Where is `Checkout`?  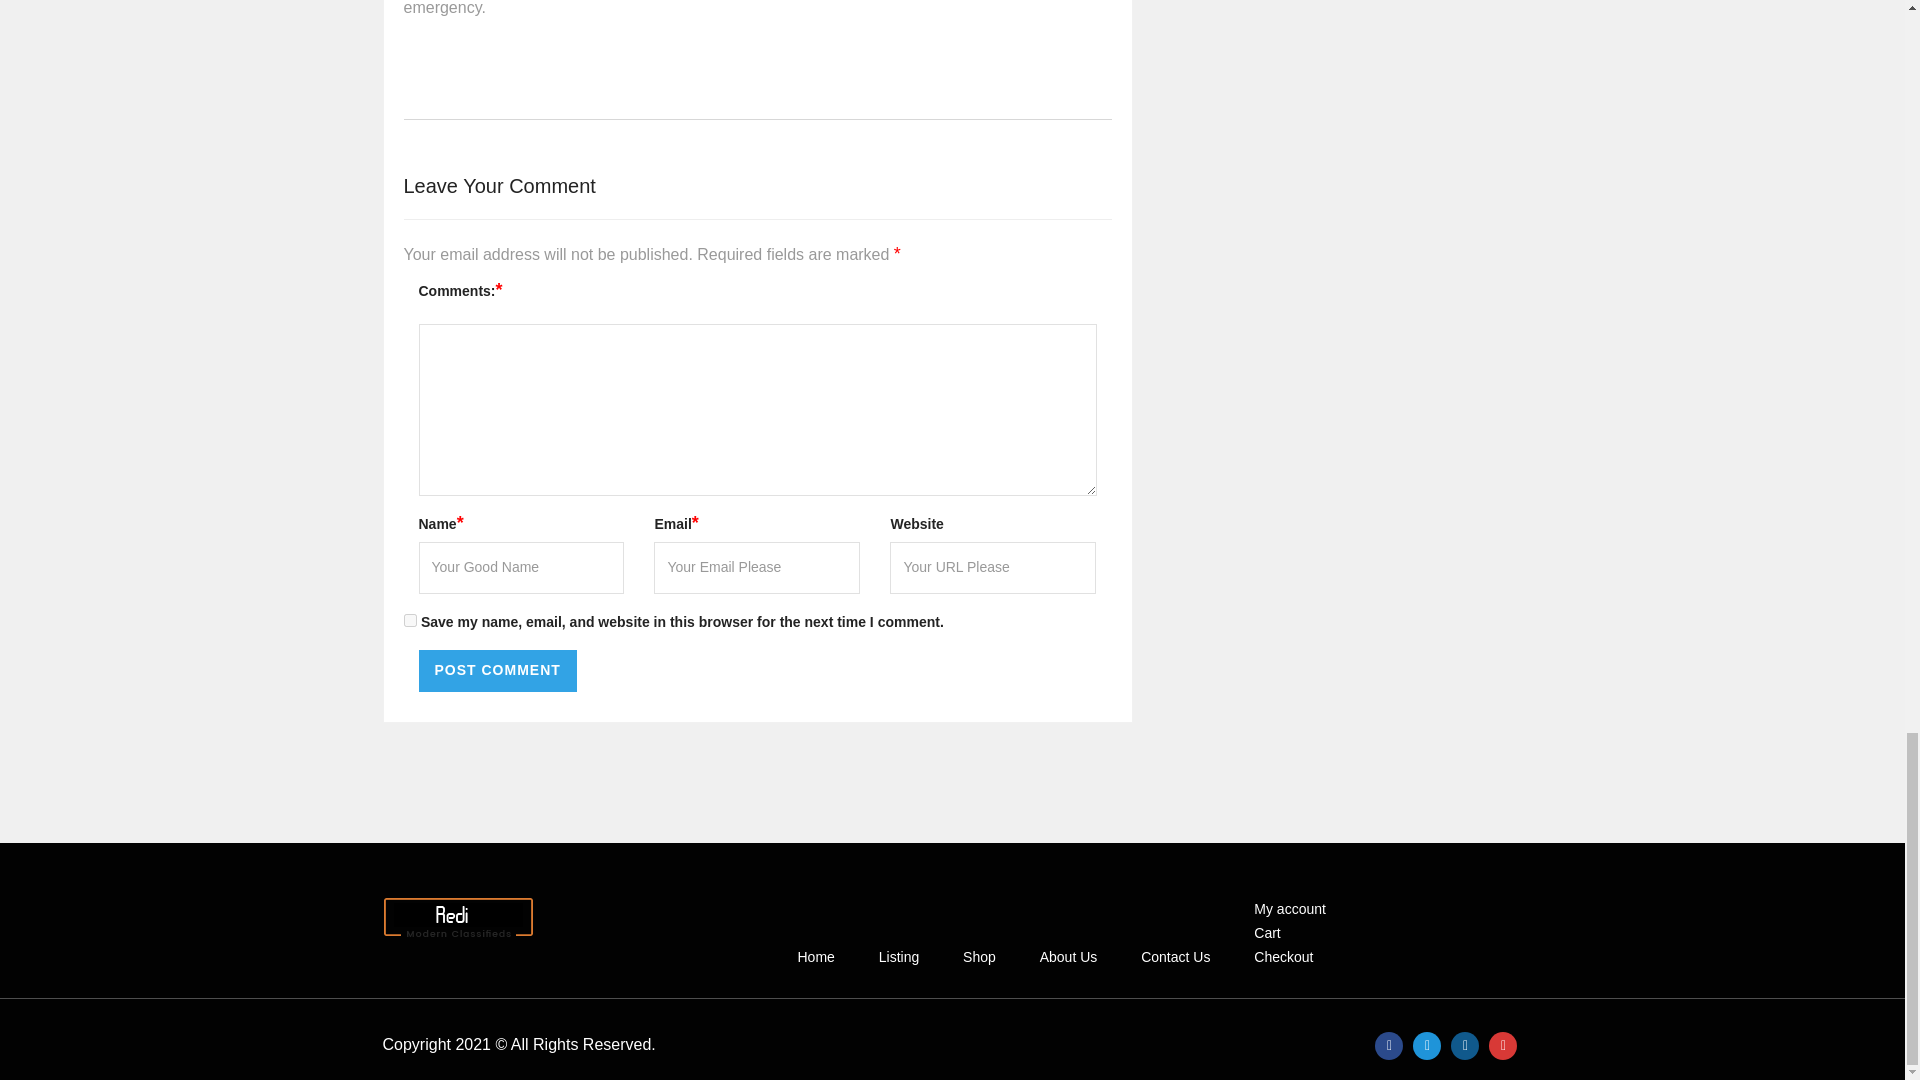
Checkout is located at coordinates (1283, 957).